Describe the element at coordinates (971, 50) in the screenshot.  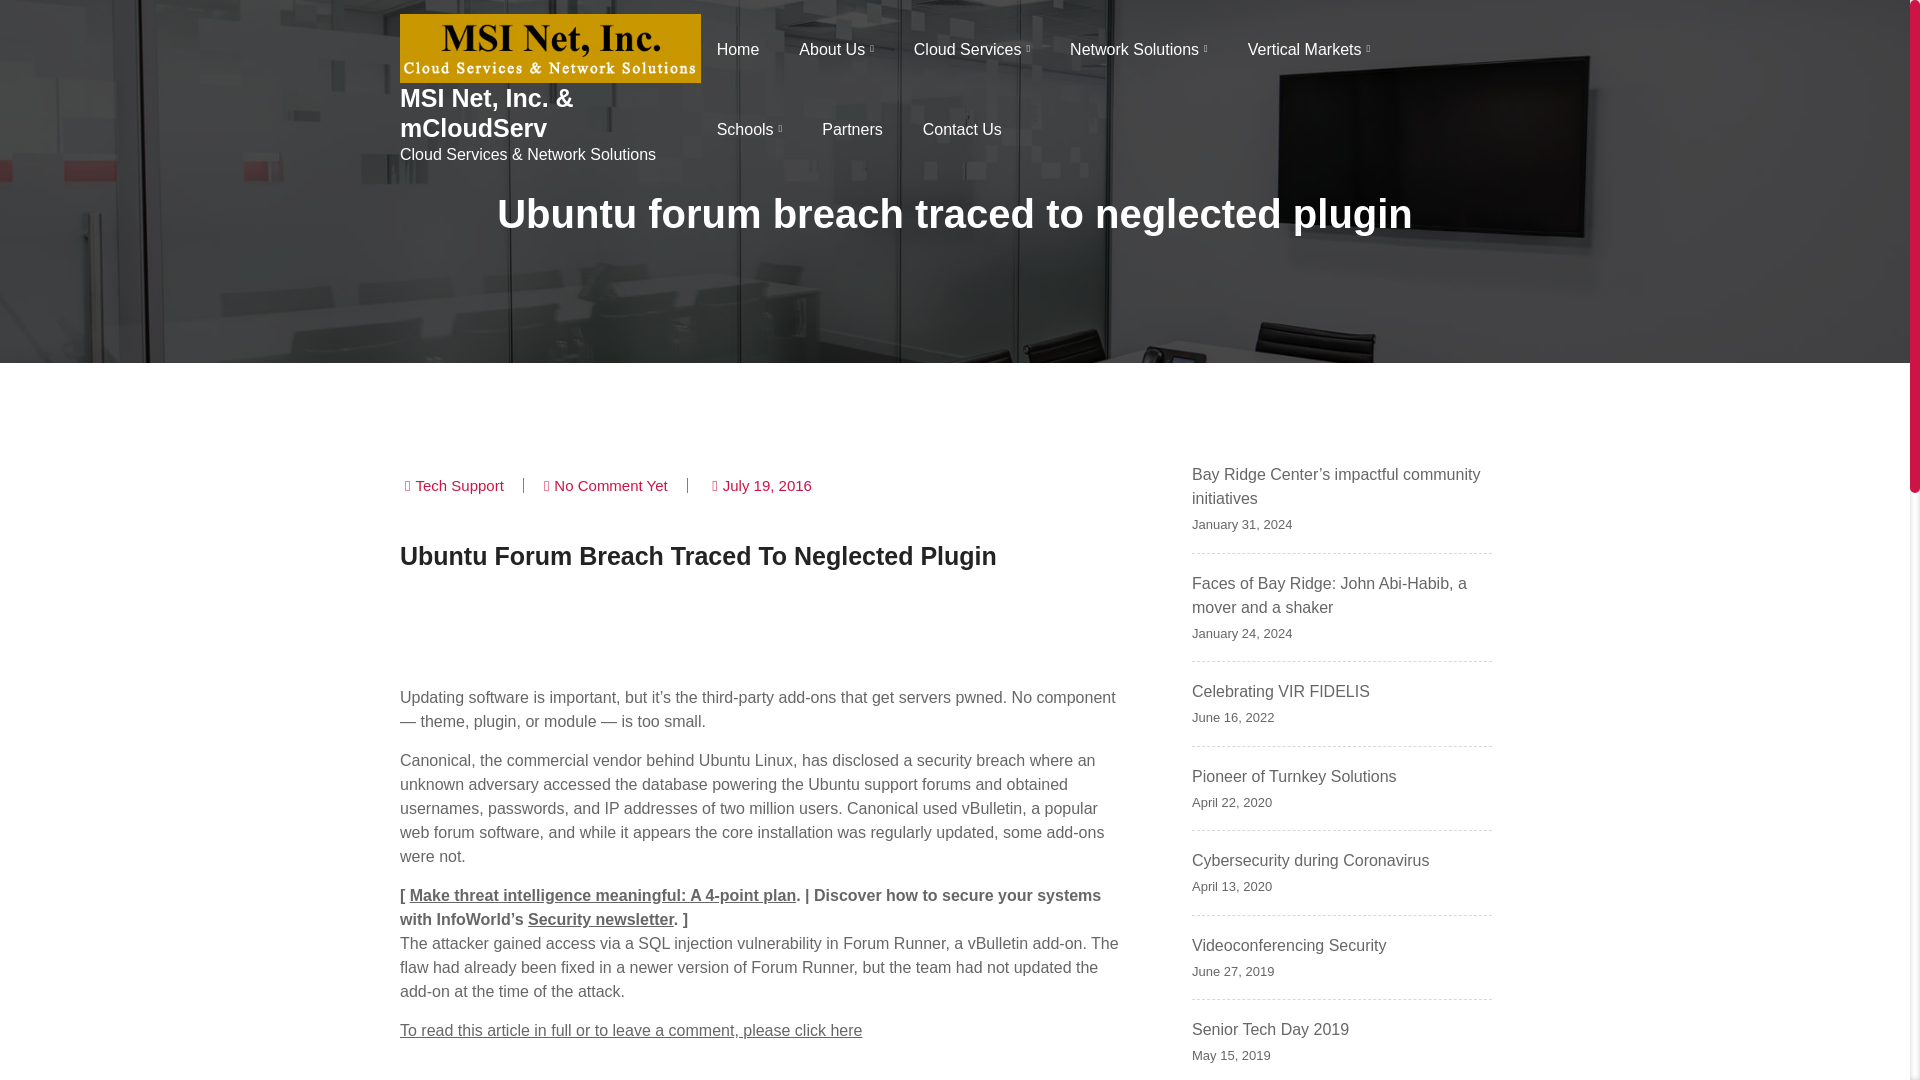
I see `Cloud Services` at that location.